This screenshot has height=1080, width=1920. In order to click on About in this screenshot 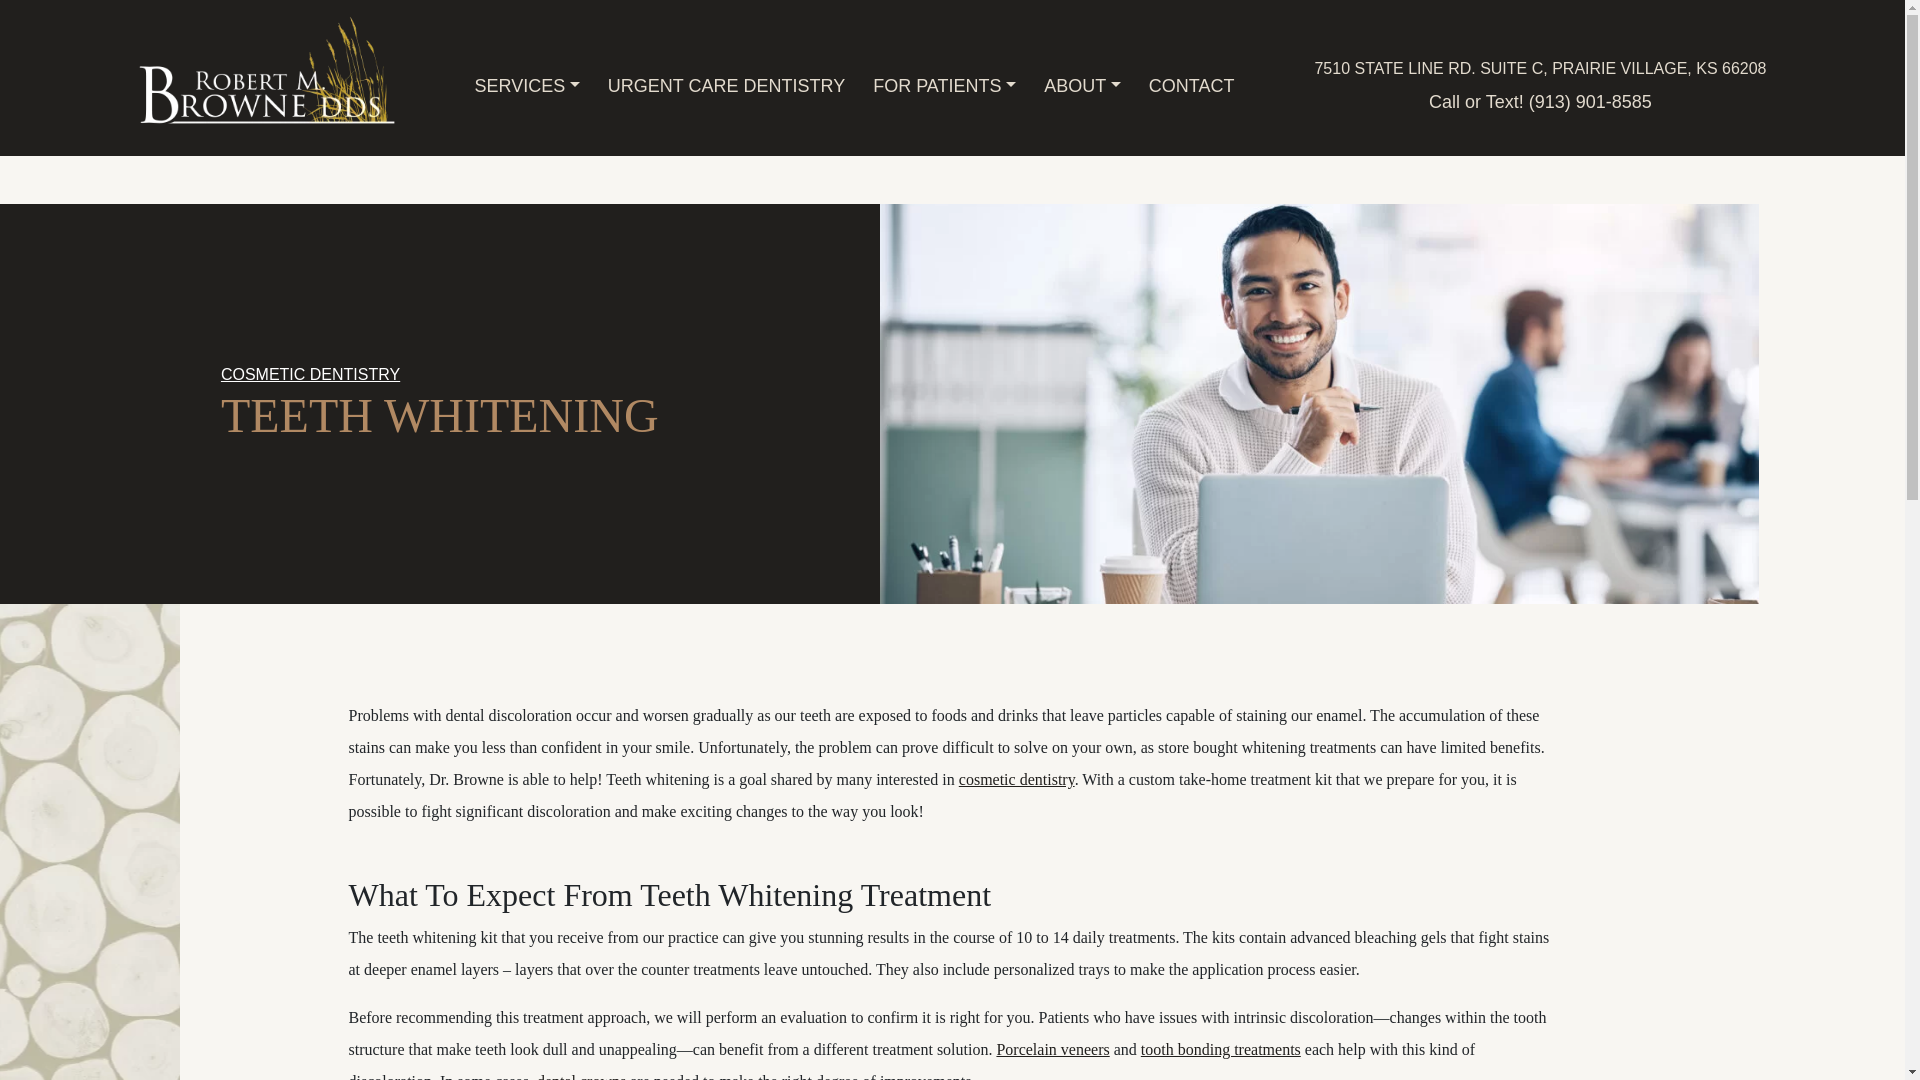, I will do `click(1082, 86)`.